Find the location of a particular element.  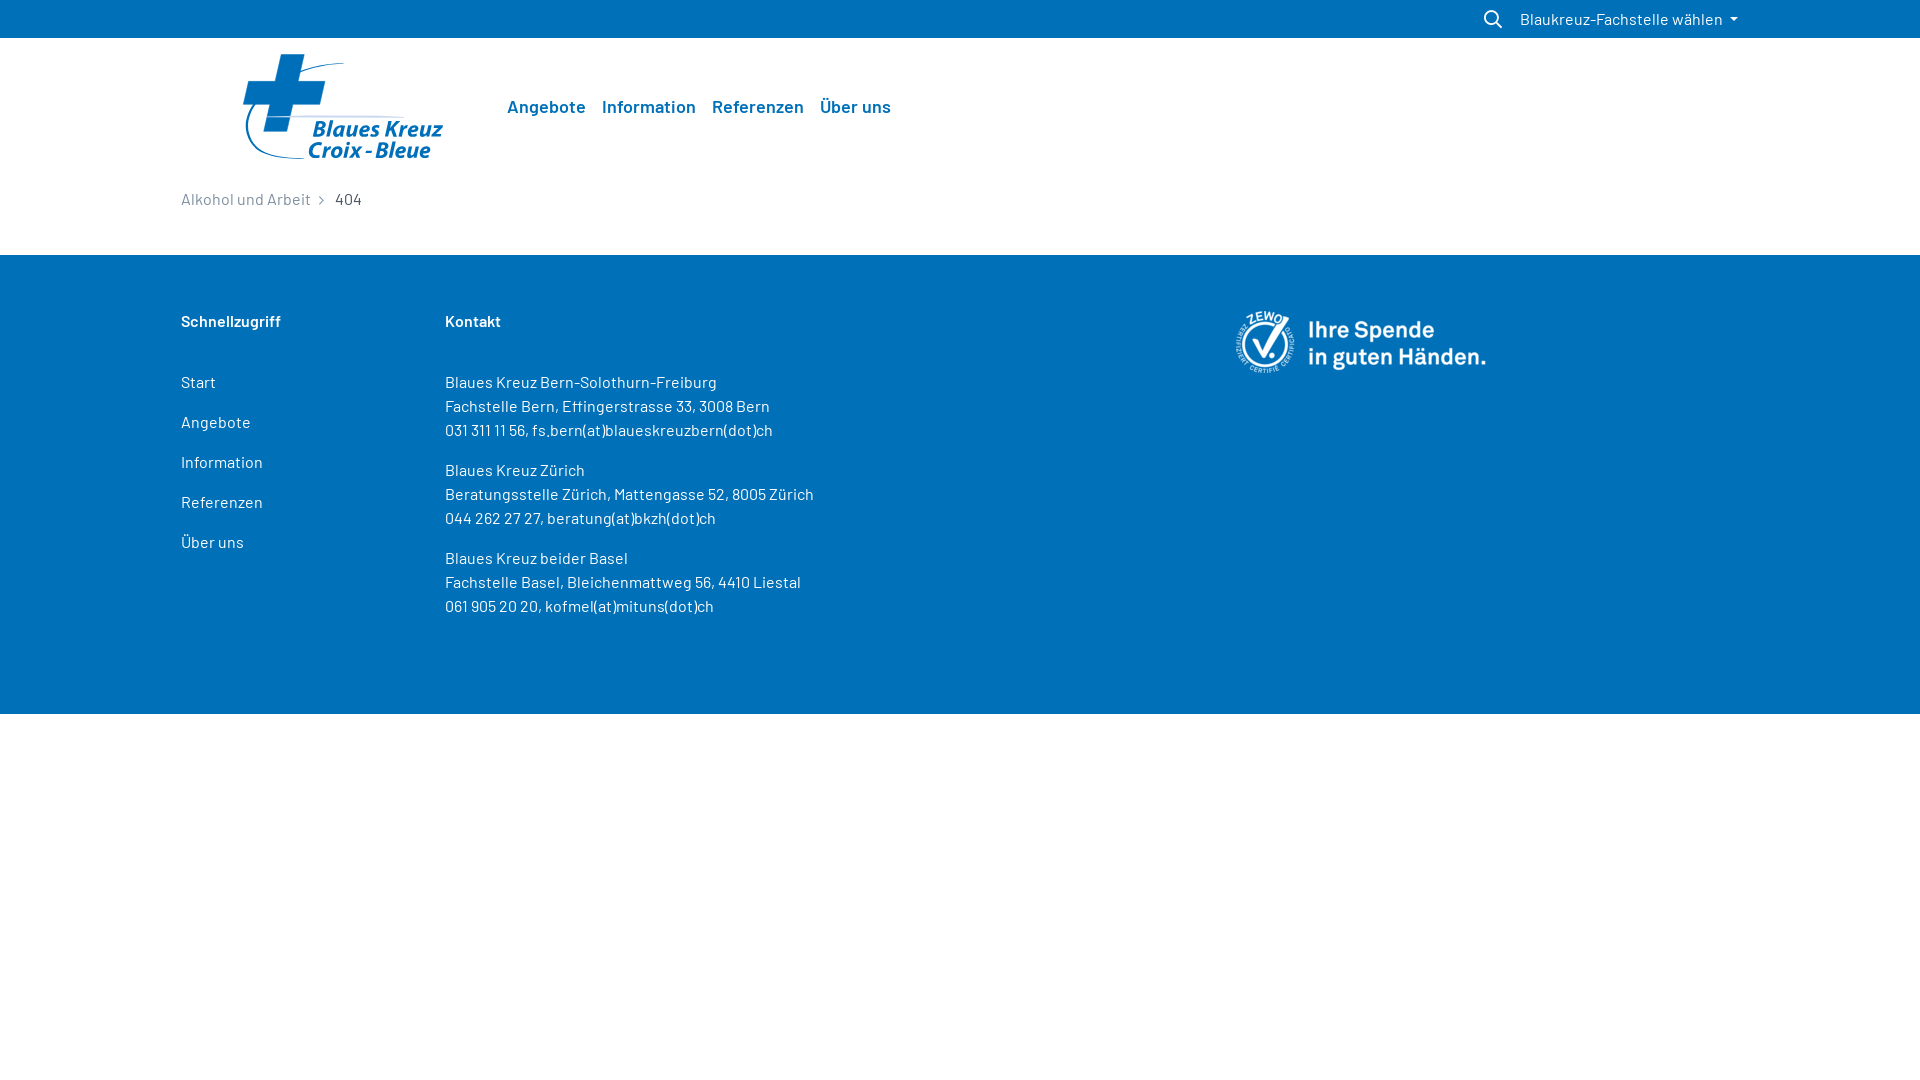

044 262 27 27 is located at coordinates (492, 518).